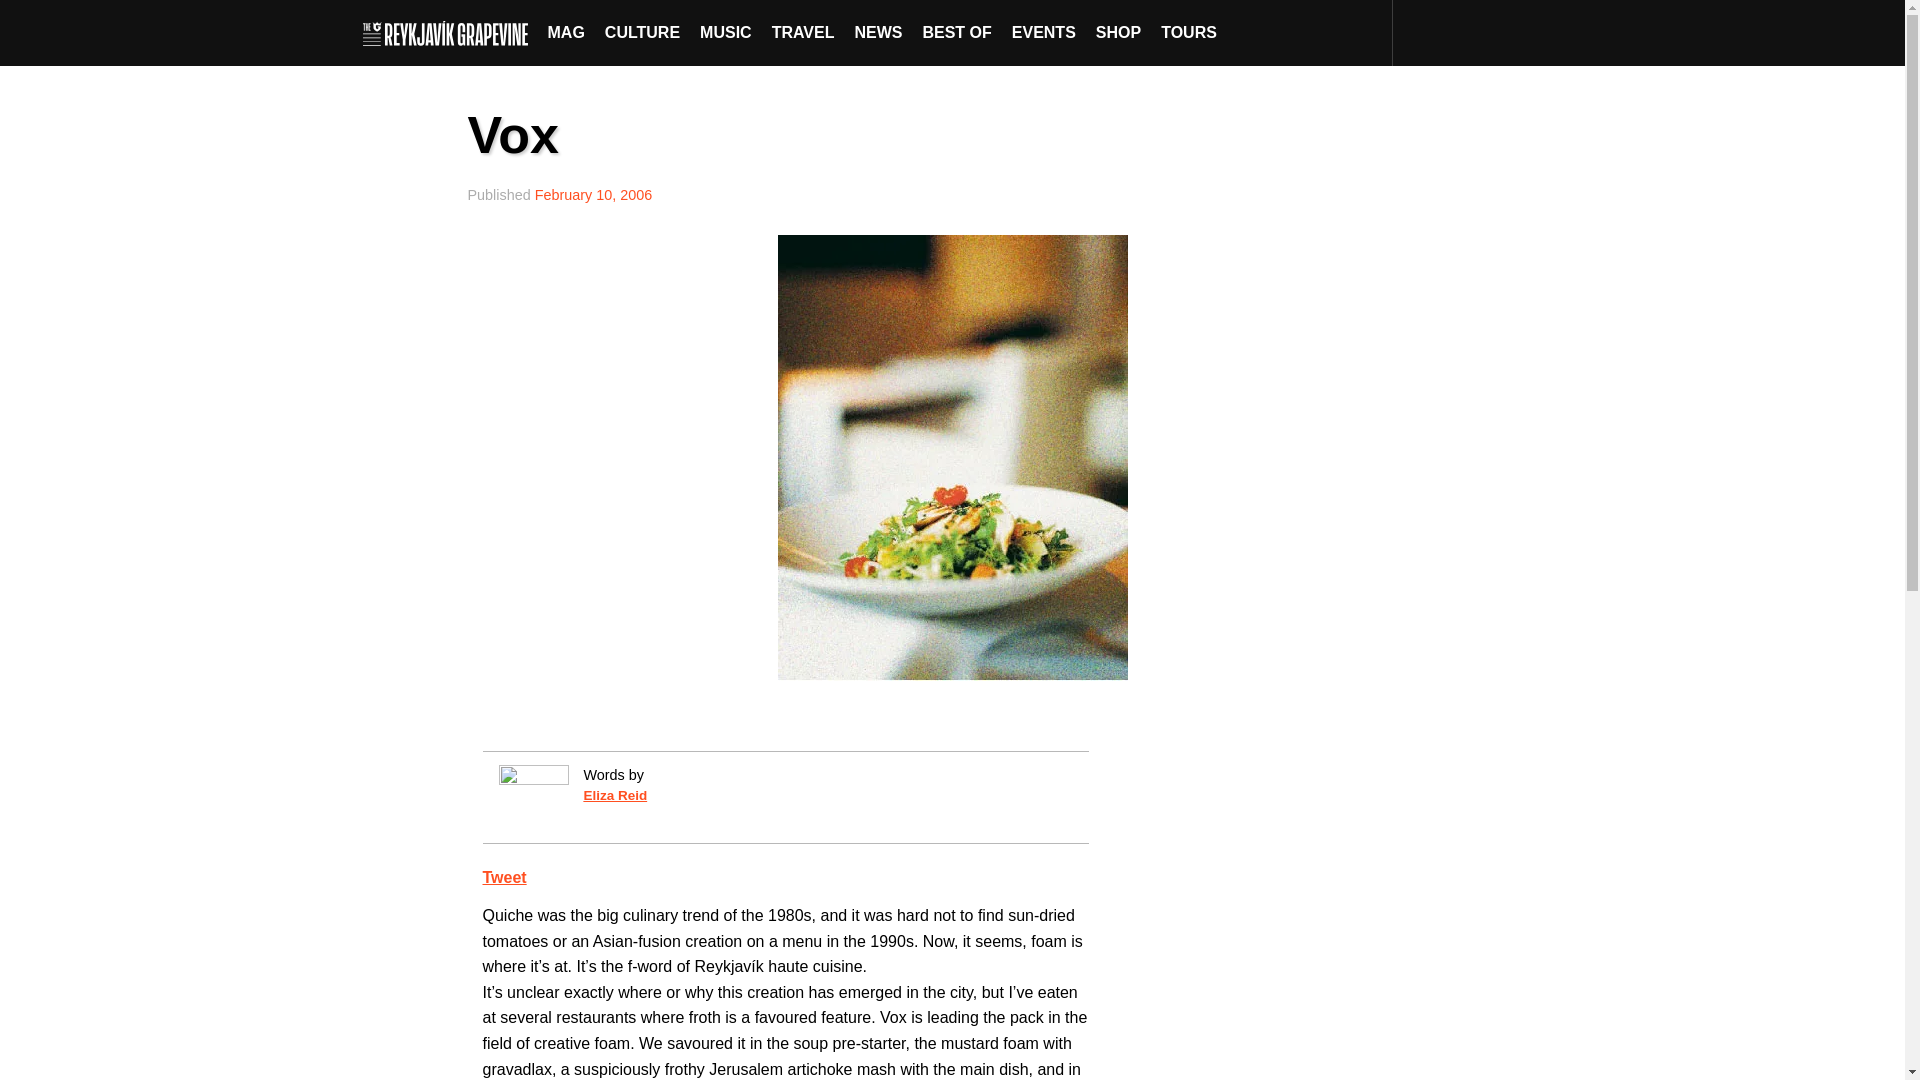 The image size is (1920, 1080). I want to click on TRAVEL, so click(803, 32).